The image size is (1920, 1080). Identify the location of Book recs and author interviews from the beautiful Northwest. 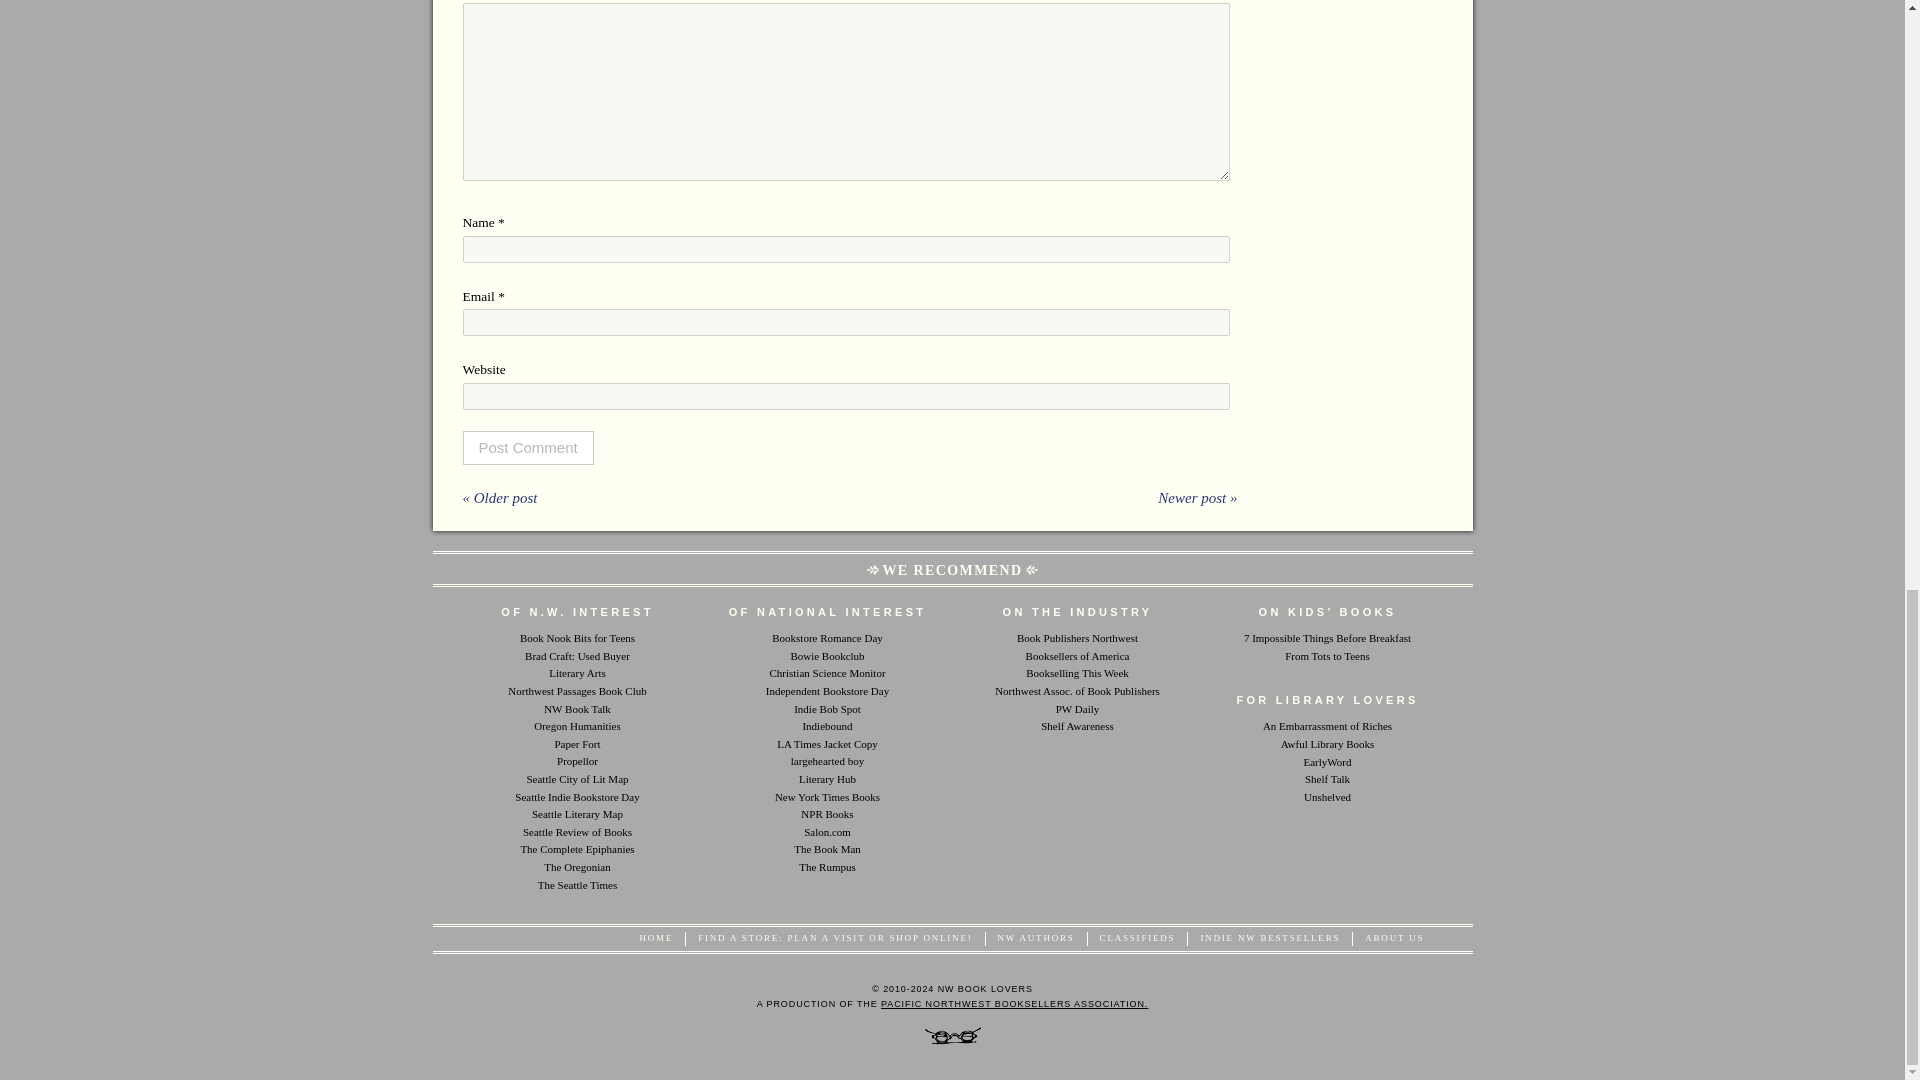
(576, 708).